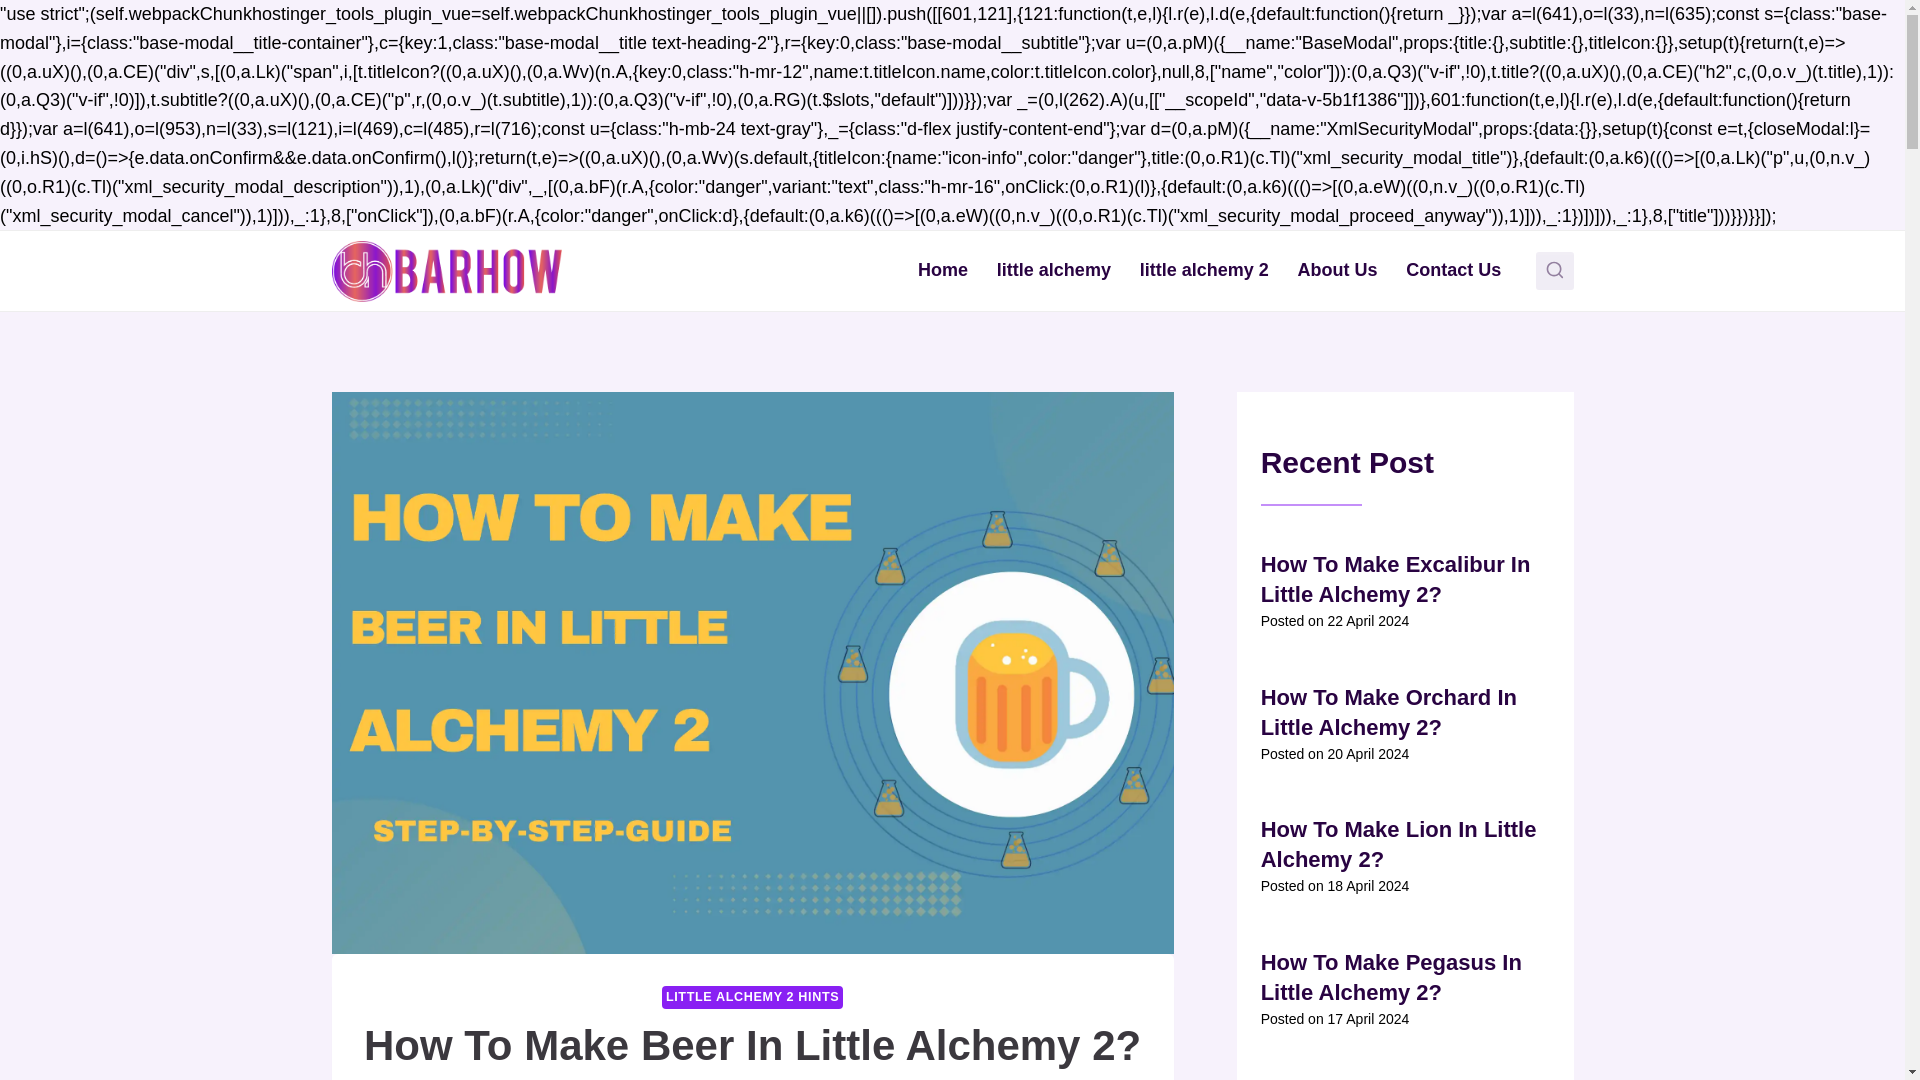  Describe the element at coordinates (944, 270) in the screenshot. I see `Home` at that location.